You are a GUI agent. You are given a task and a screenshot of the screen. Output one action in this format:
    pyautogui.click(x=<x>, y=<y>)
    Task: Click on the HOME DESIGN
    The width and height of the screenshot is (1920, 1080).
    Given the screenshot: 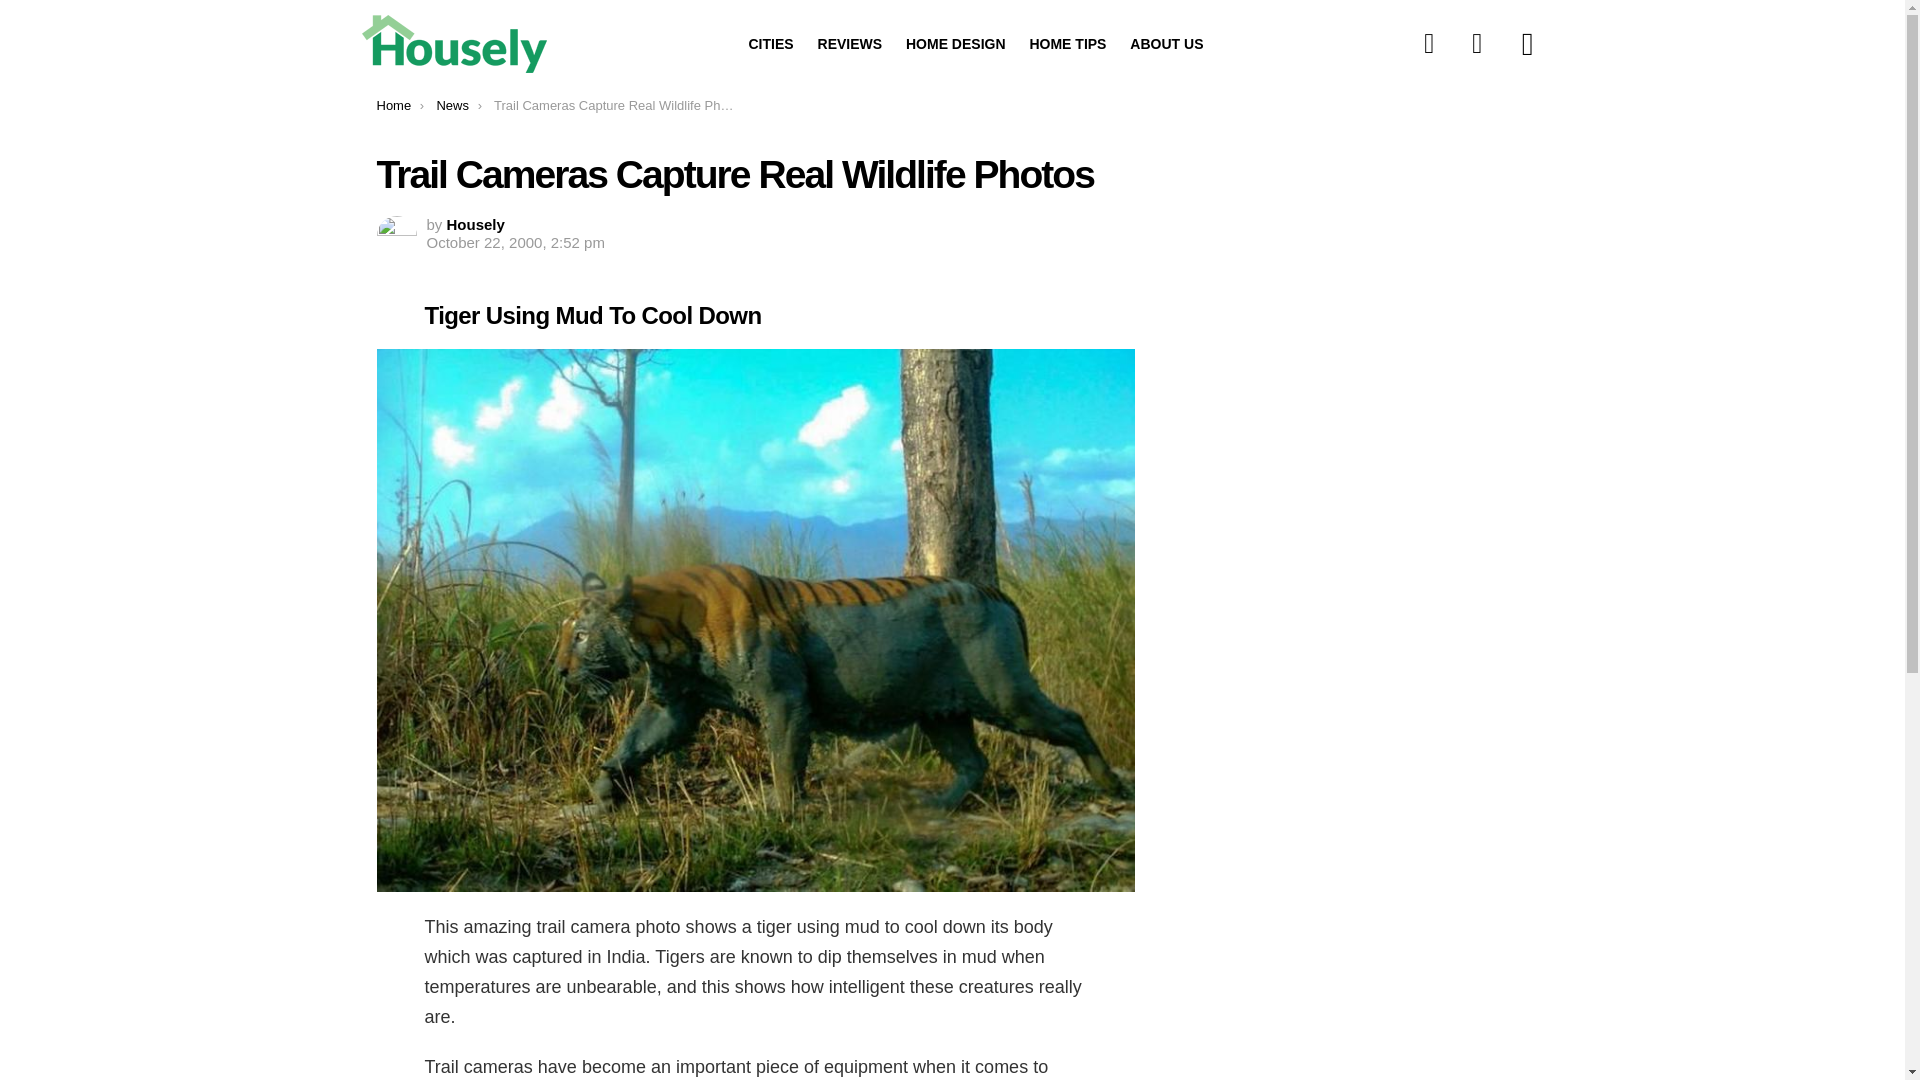 What is the action you would take?
    pyautogui.click(x=956, y=44)
    